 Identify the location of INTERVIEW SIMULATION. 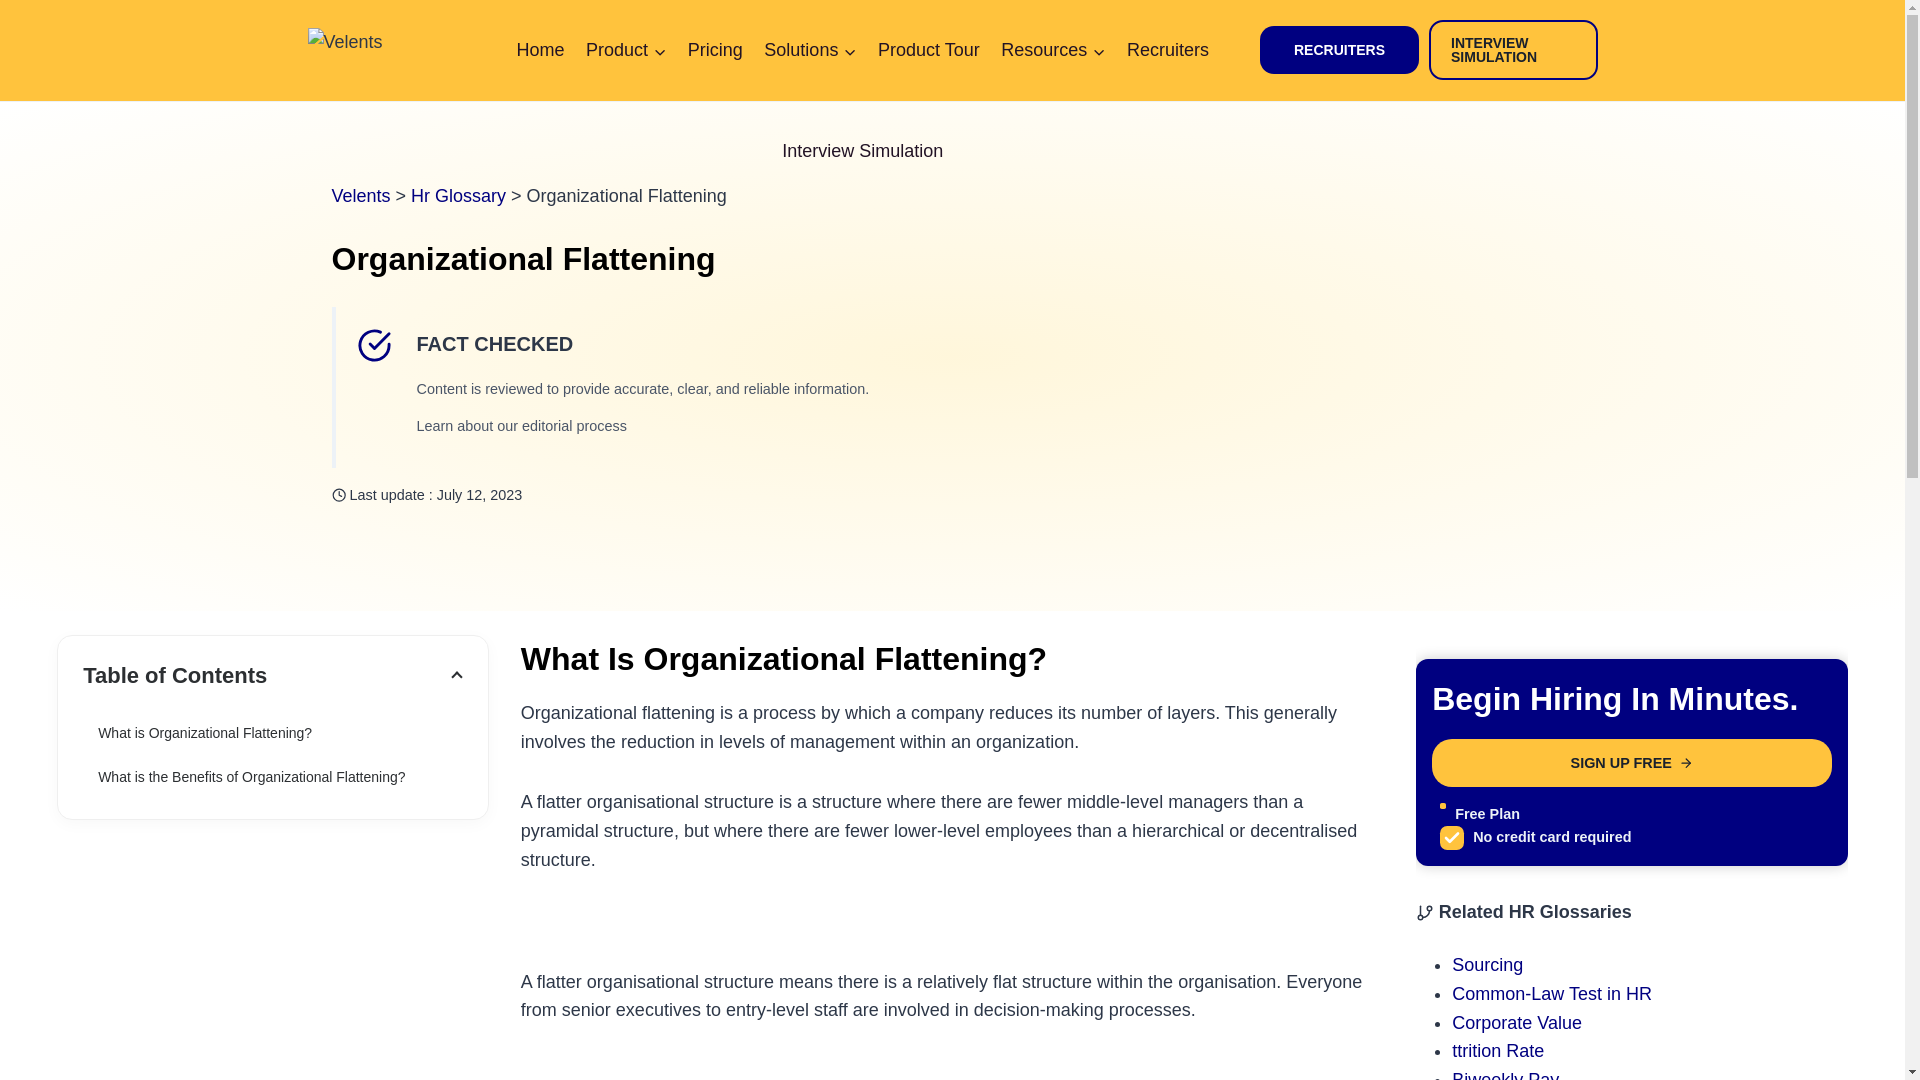
(1512, 50).